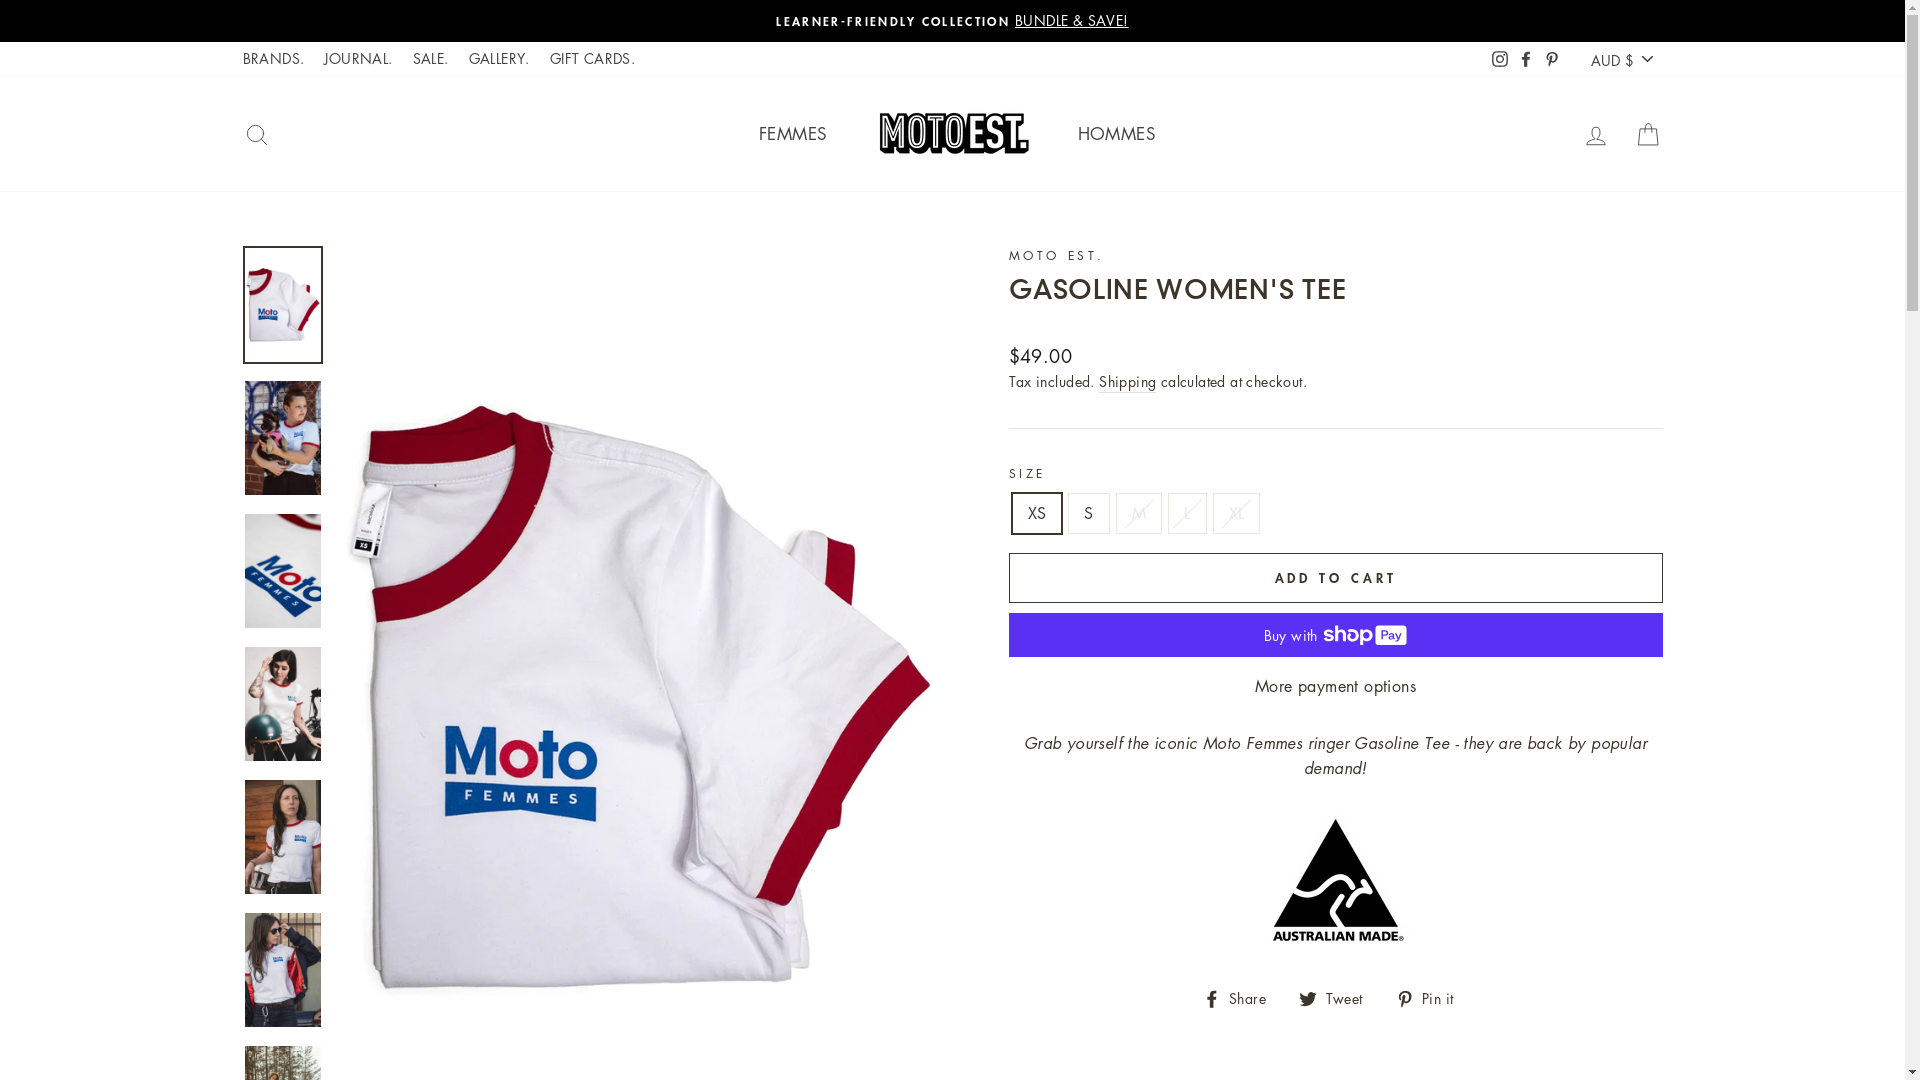 This screenshot has height=1080, width=1920. What do you see at coordinates (256, 134) in the screenshot?
I see `Search` at bounding box center [256, 134].